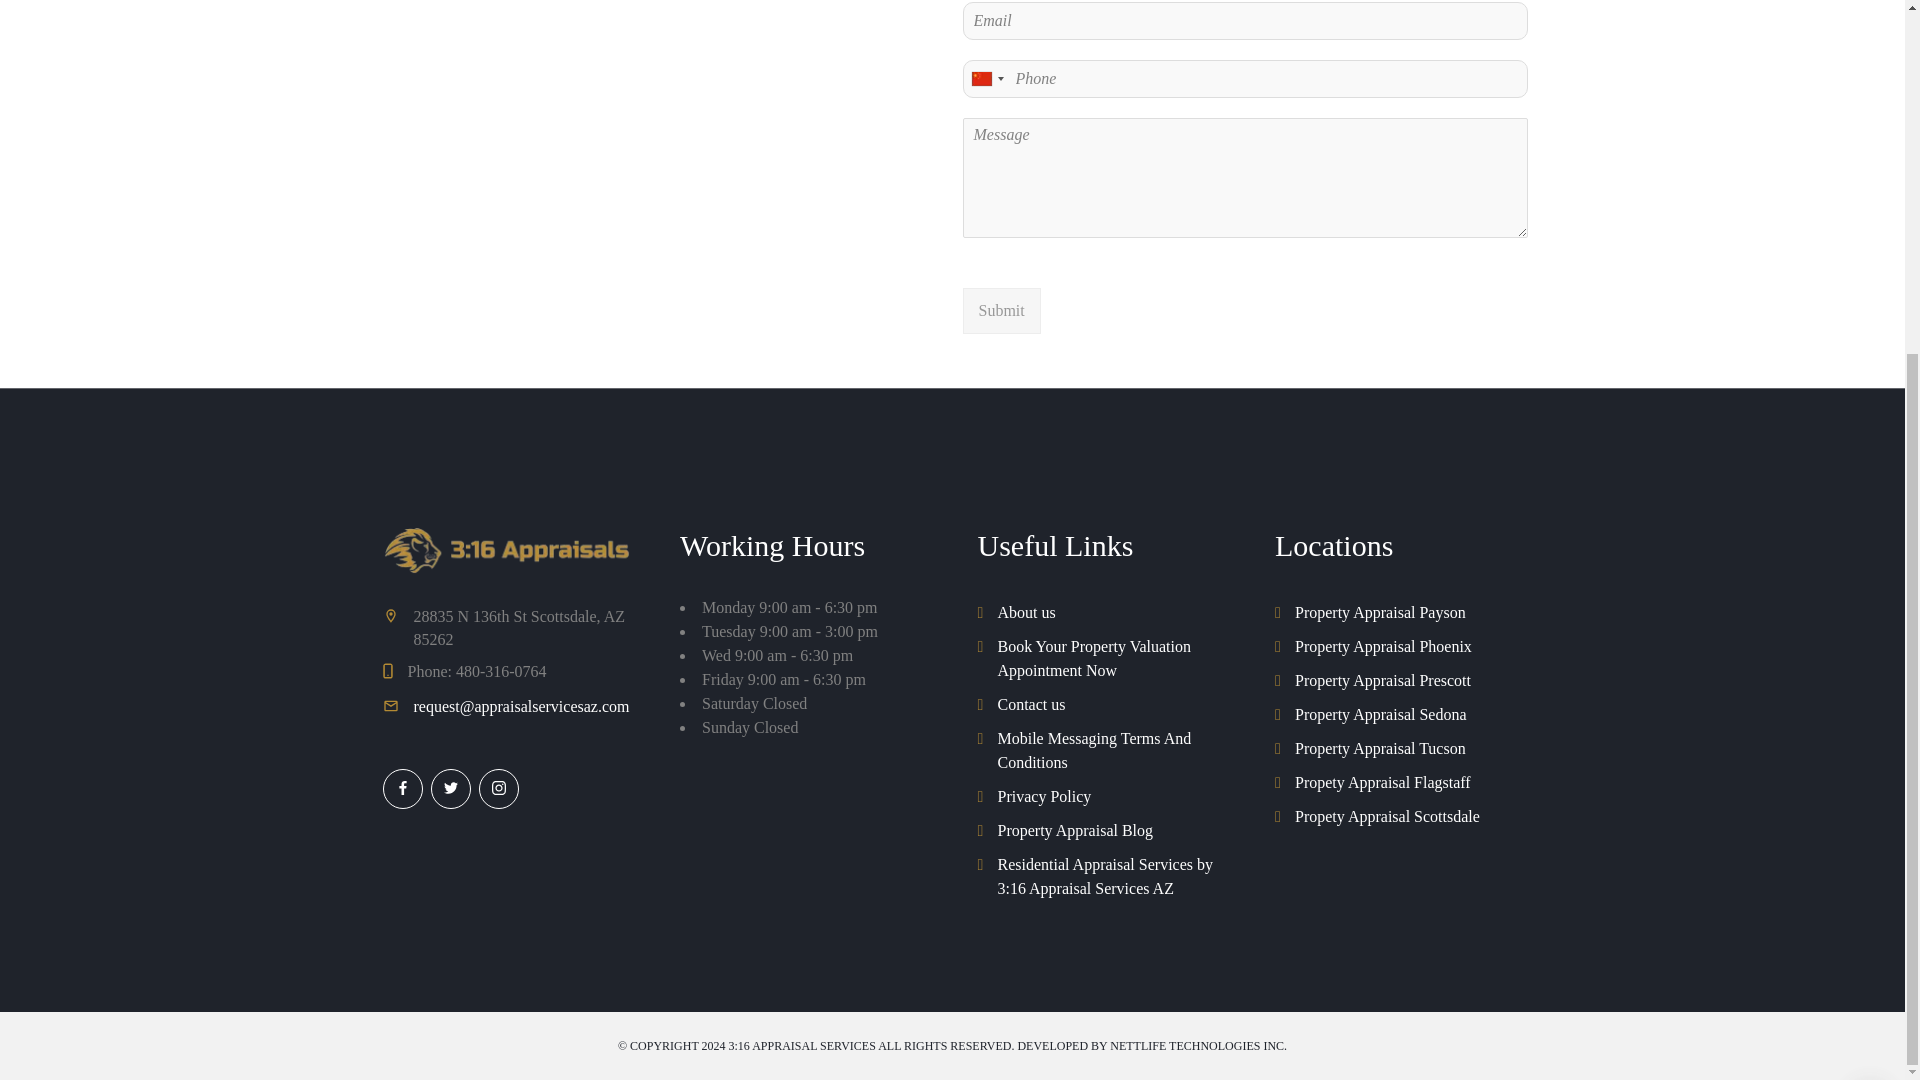  Describe the element at coordinates (660, 172) in the screenshot. I see `28835 N 136th St Scottsdale, AZ 85262 USA` at that location.